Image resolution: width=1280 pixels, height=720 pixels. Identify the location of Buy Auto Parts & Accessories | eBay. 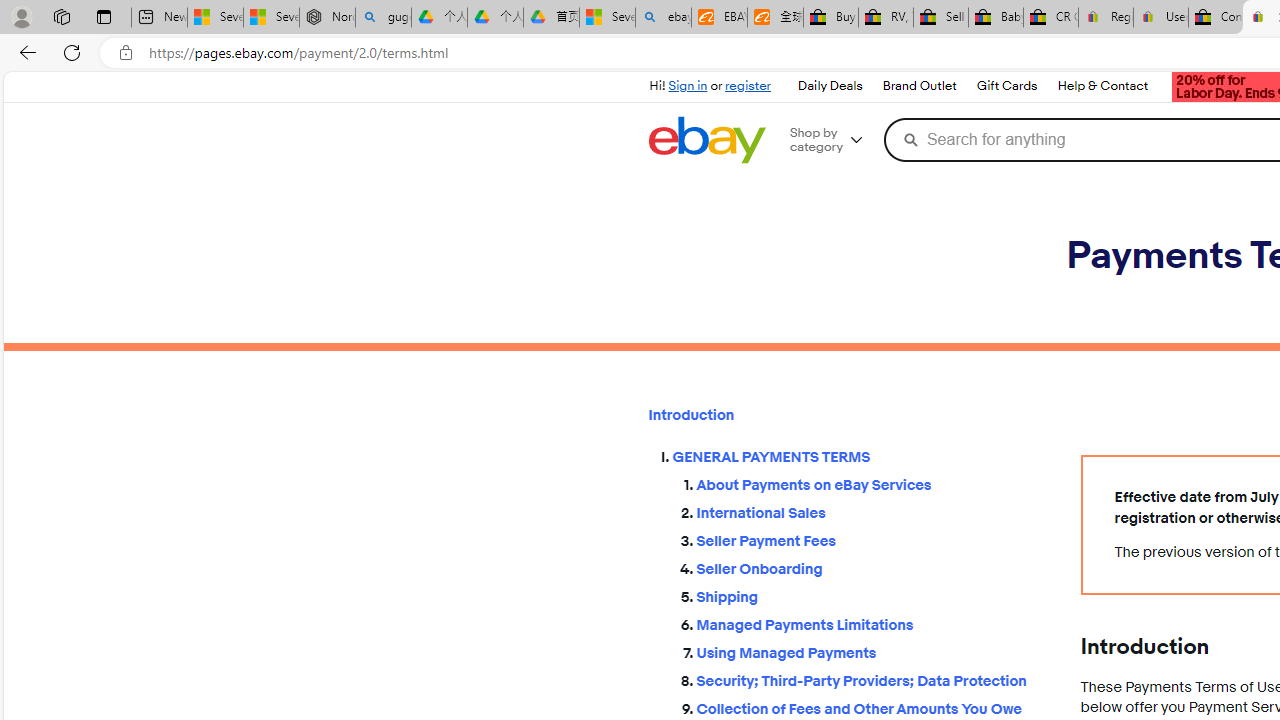
(830, 18).